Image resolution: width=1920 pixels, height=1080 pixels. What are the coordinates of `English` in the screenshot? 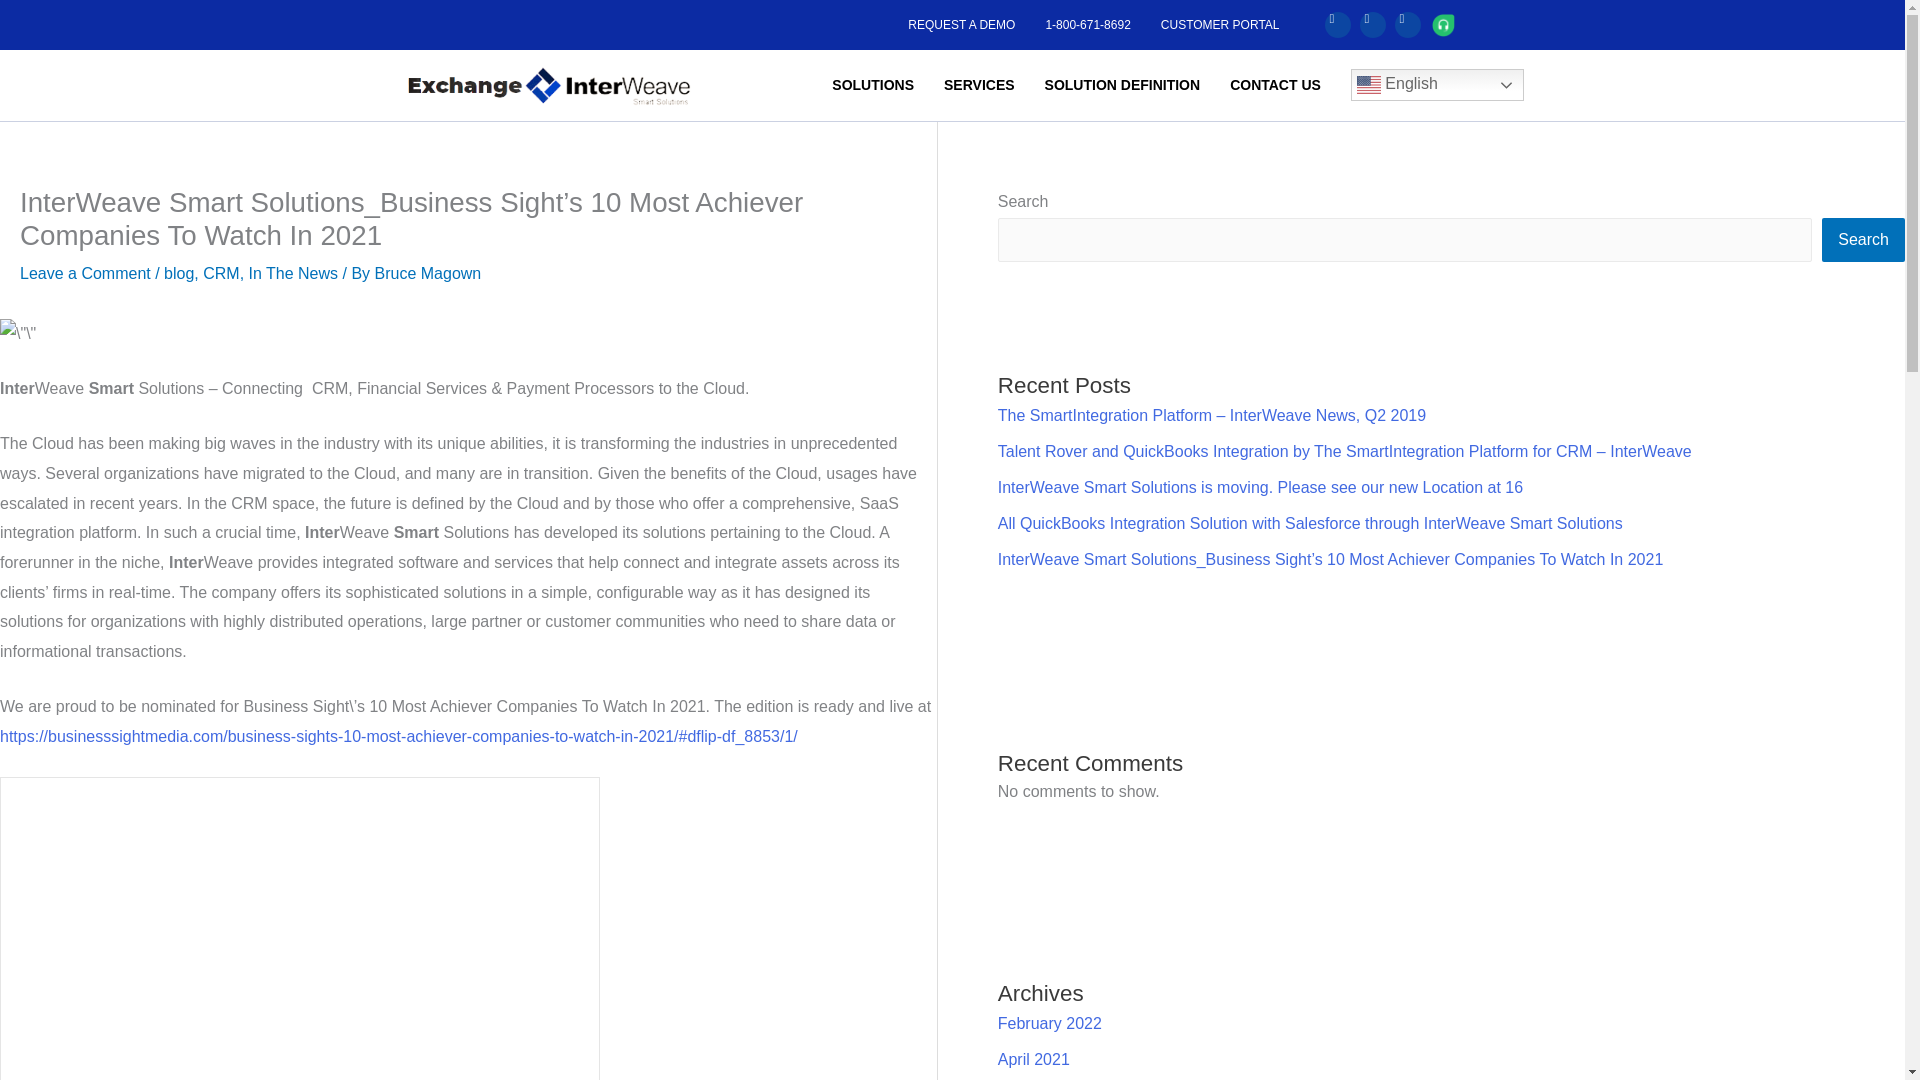 It's located at (1438, 85).